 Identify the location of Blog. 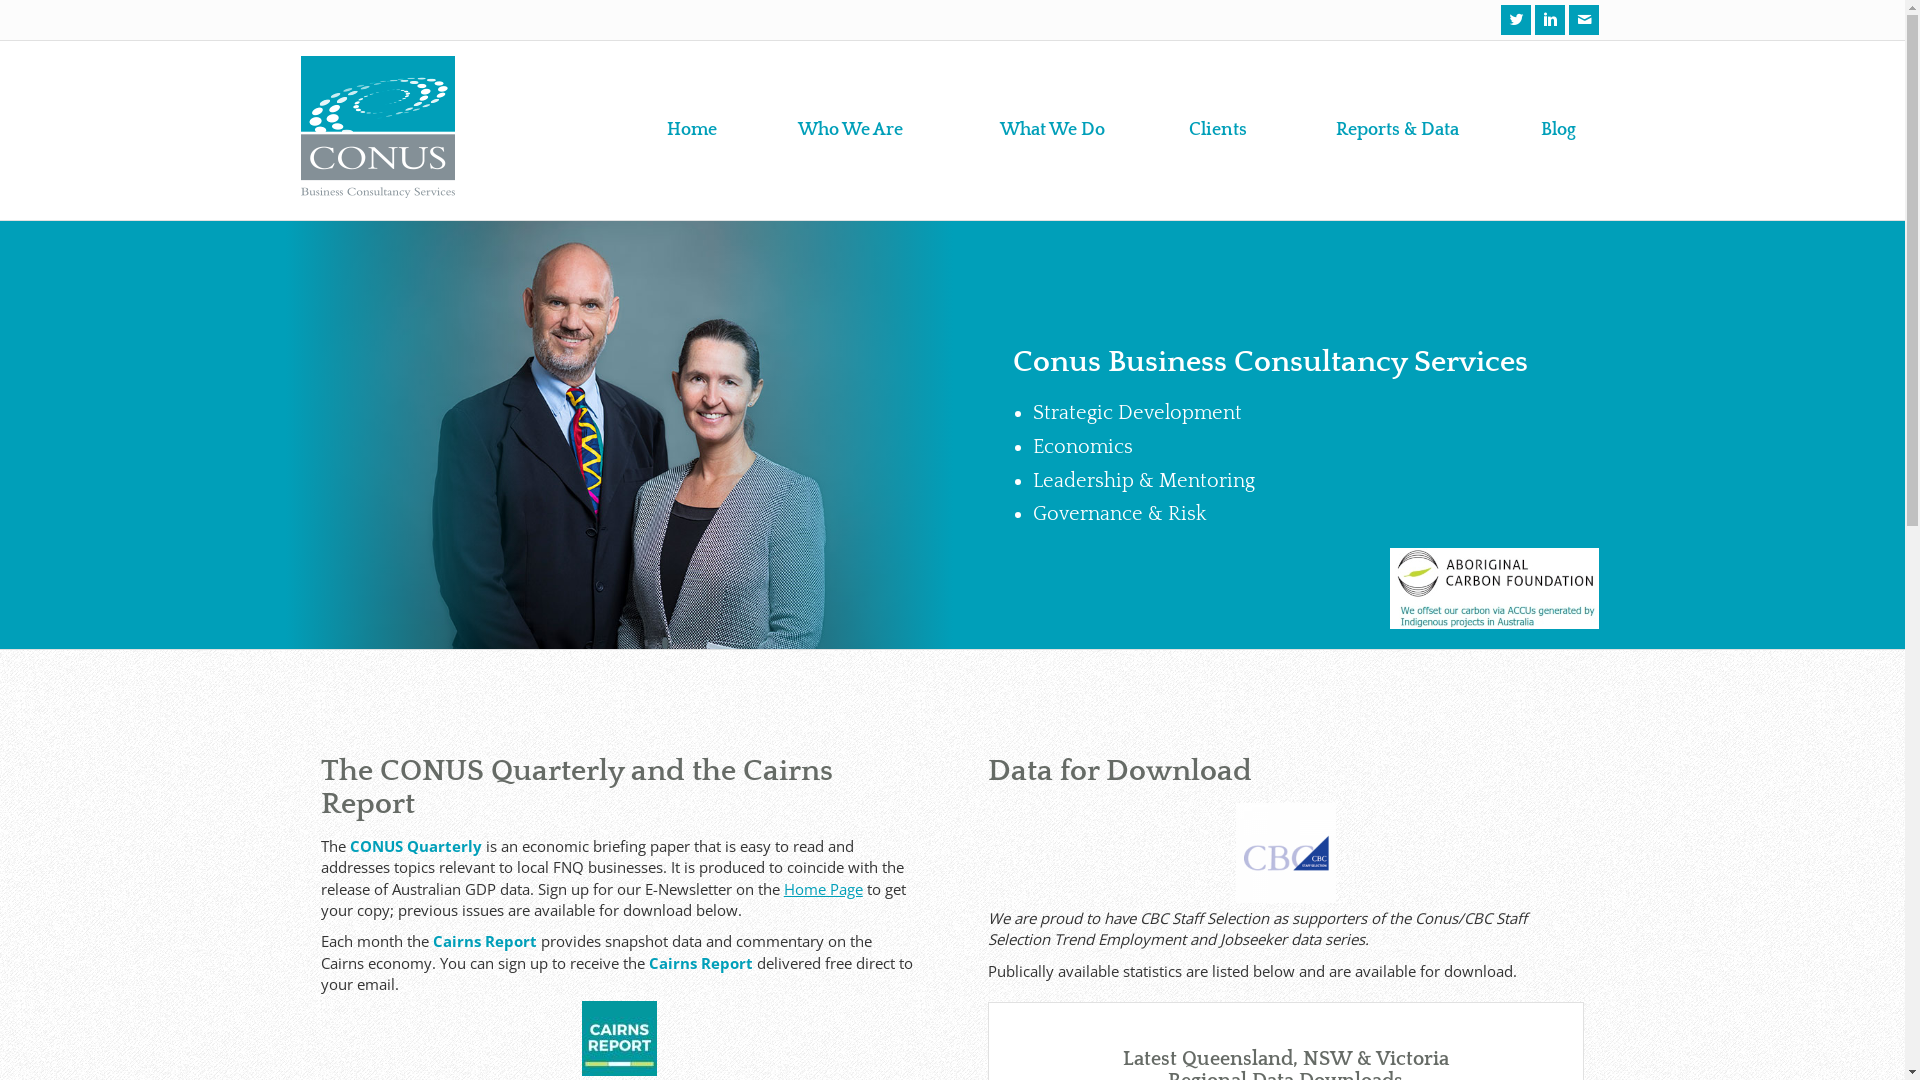
(1558, 131).